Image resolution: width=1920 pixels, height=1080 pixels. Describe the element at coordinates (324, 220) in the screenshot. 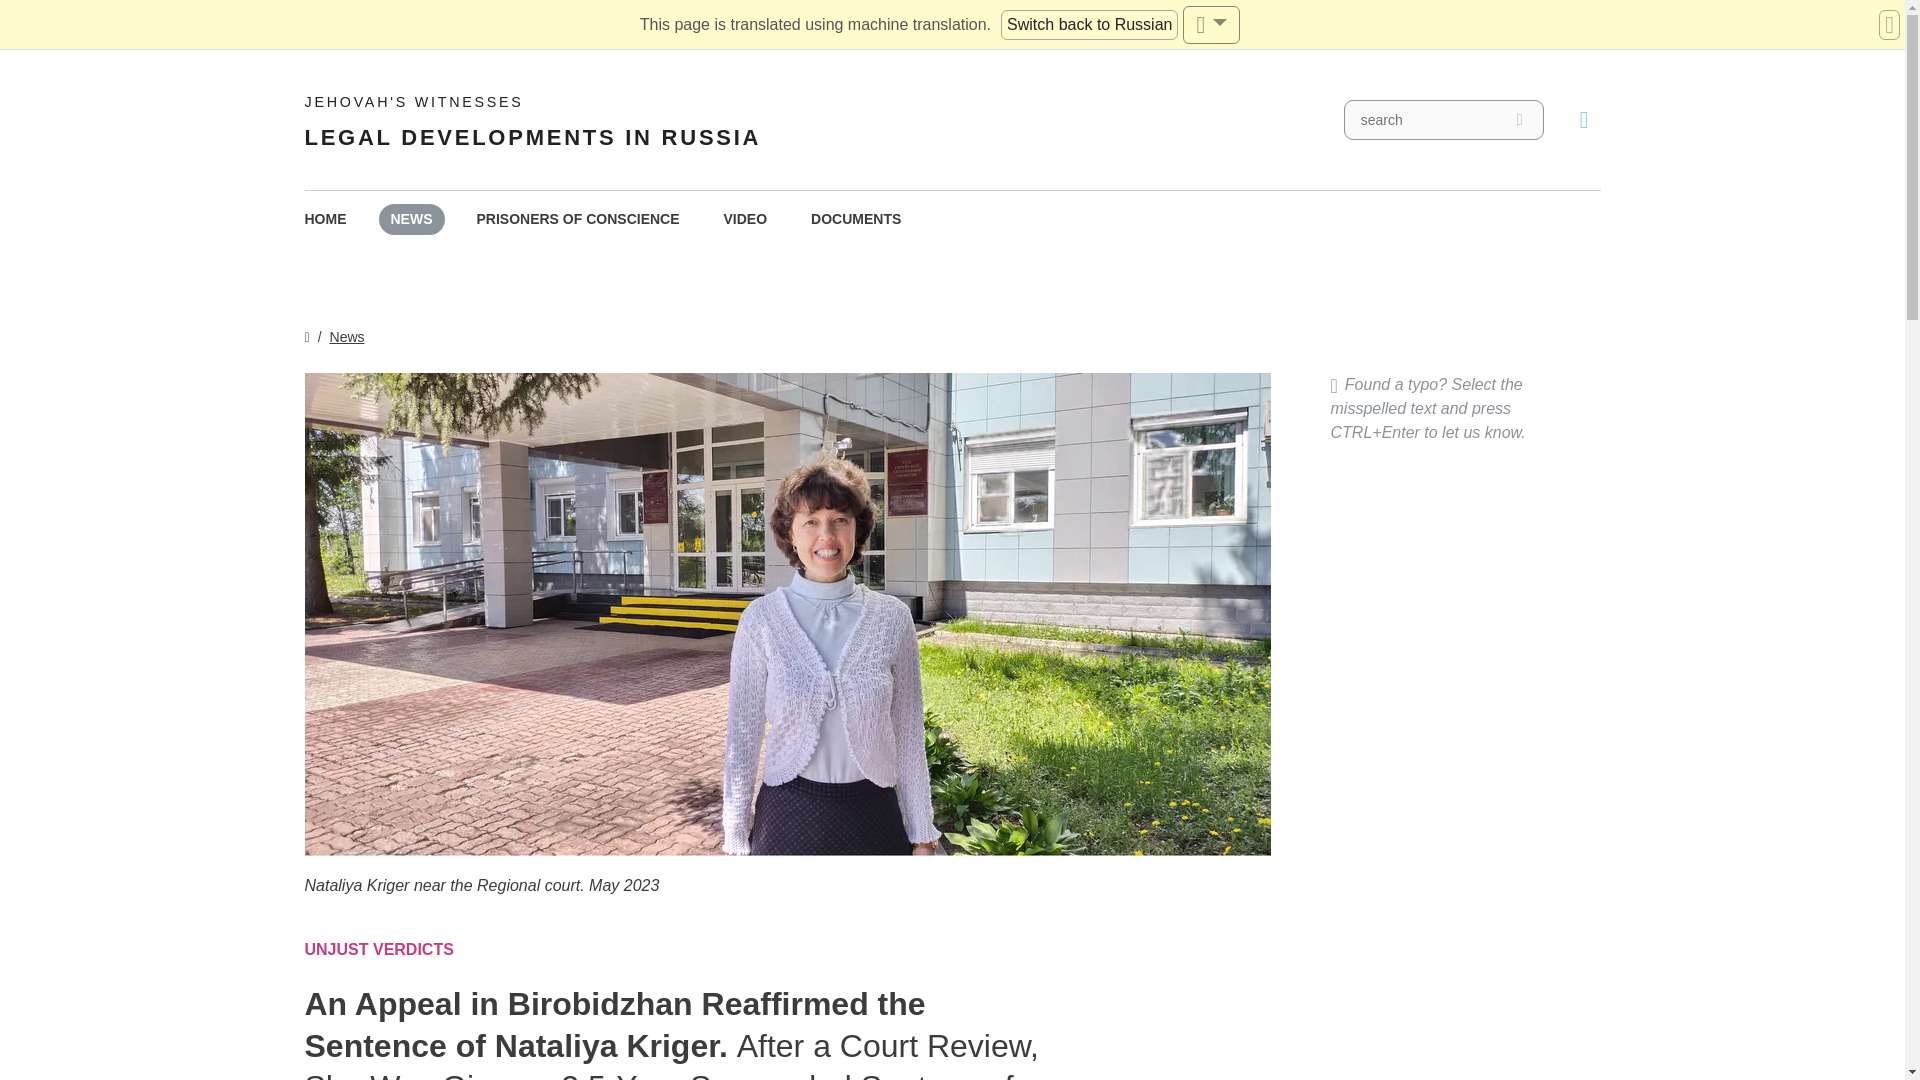

I see `HOME` at that location.